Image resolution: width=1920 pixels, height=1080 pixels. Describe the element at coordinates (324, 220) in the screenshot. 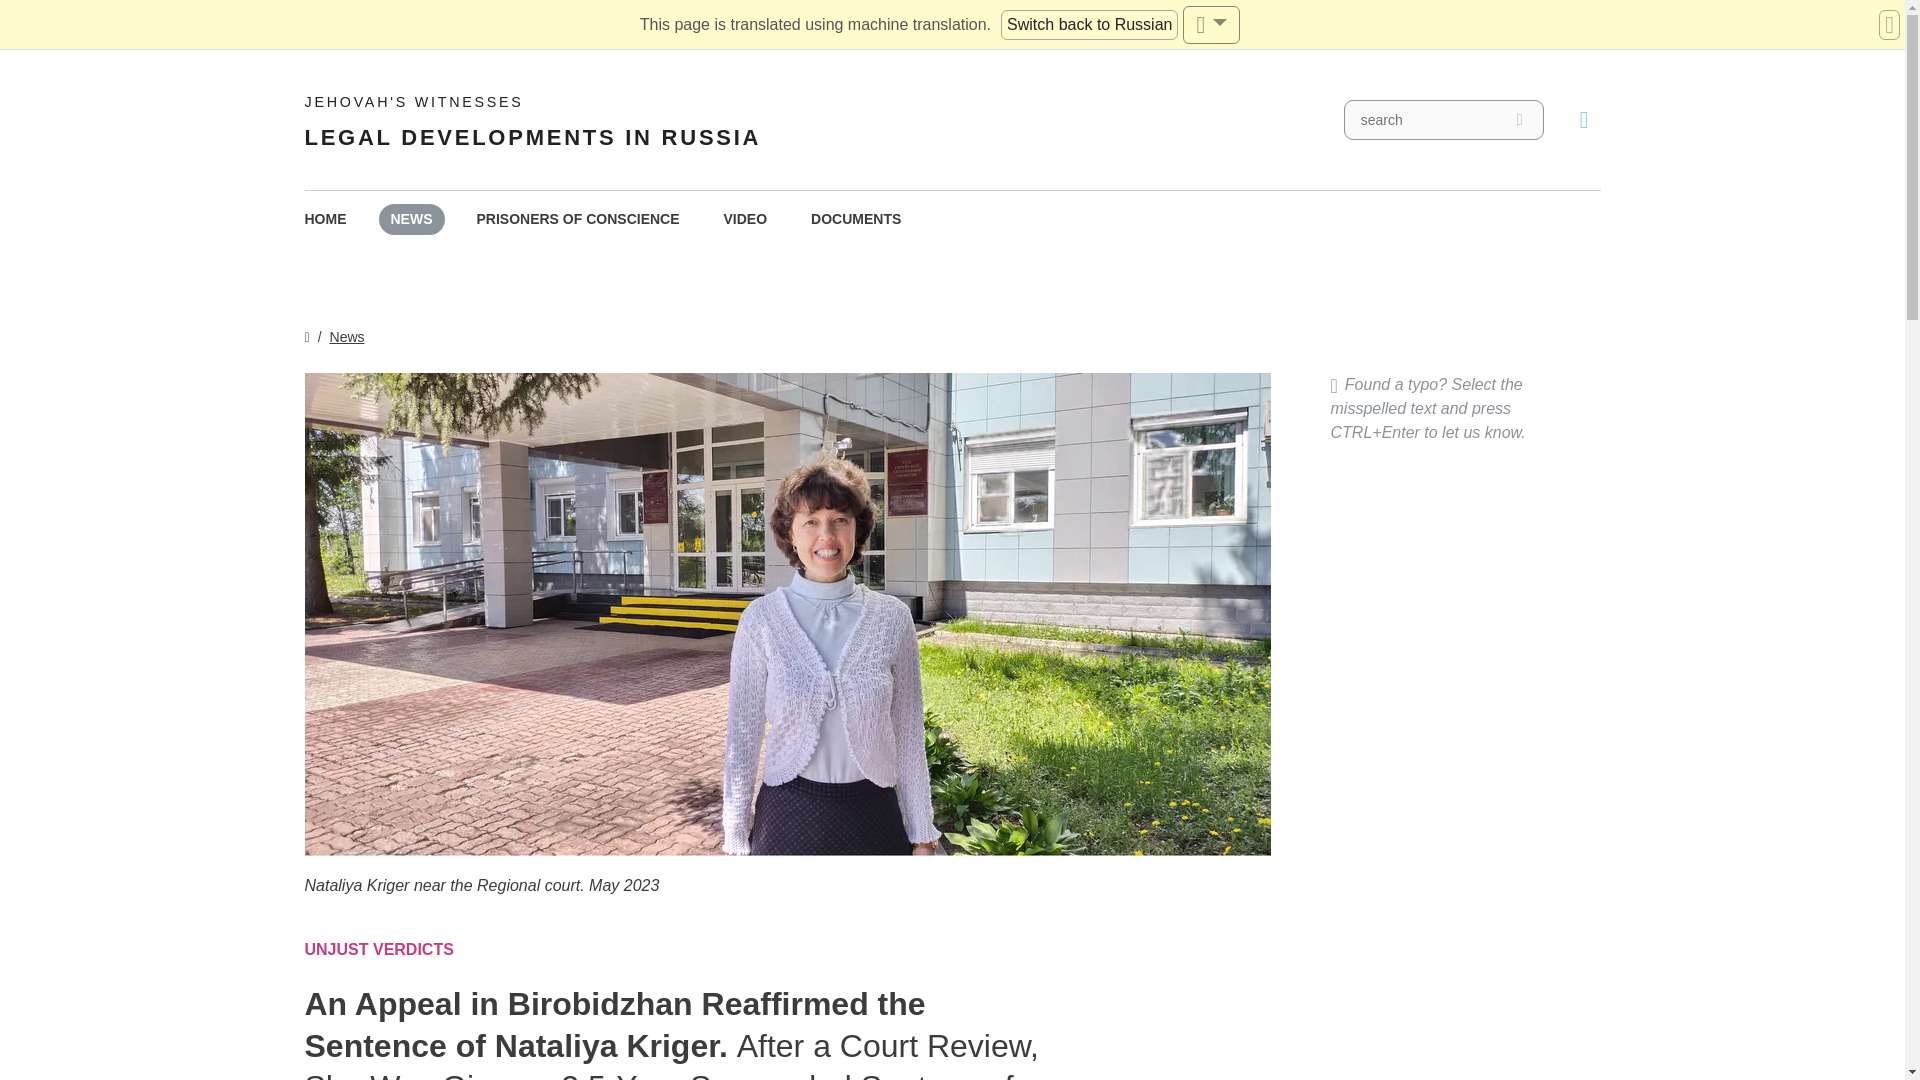

I see `HOME` at that location.